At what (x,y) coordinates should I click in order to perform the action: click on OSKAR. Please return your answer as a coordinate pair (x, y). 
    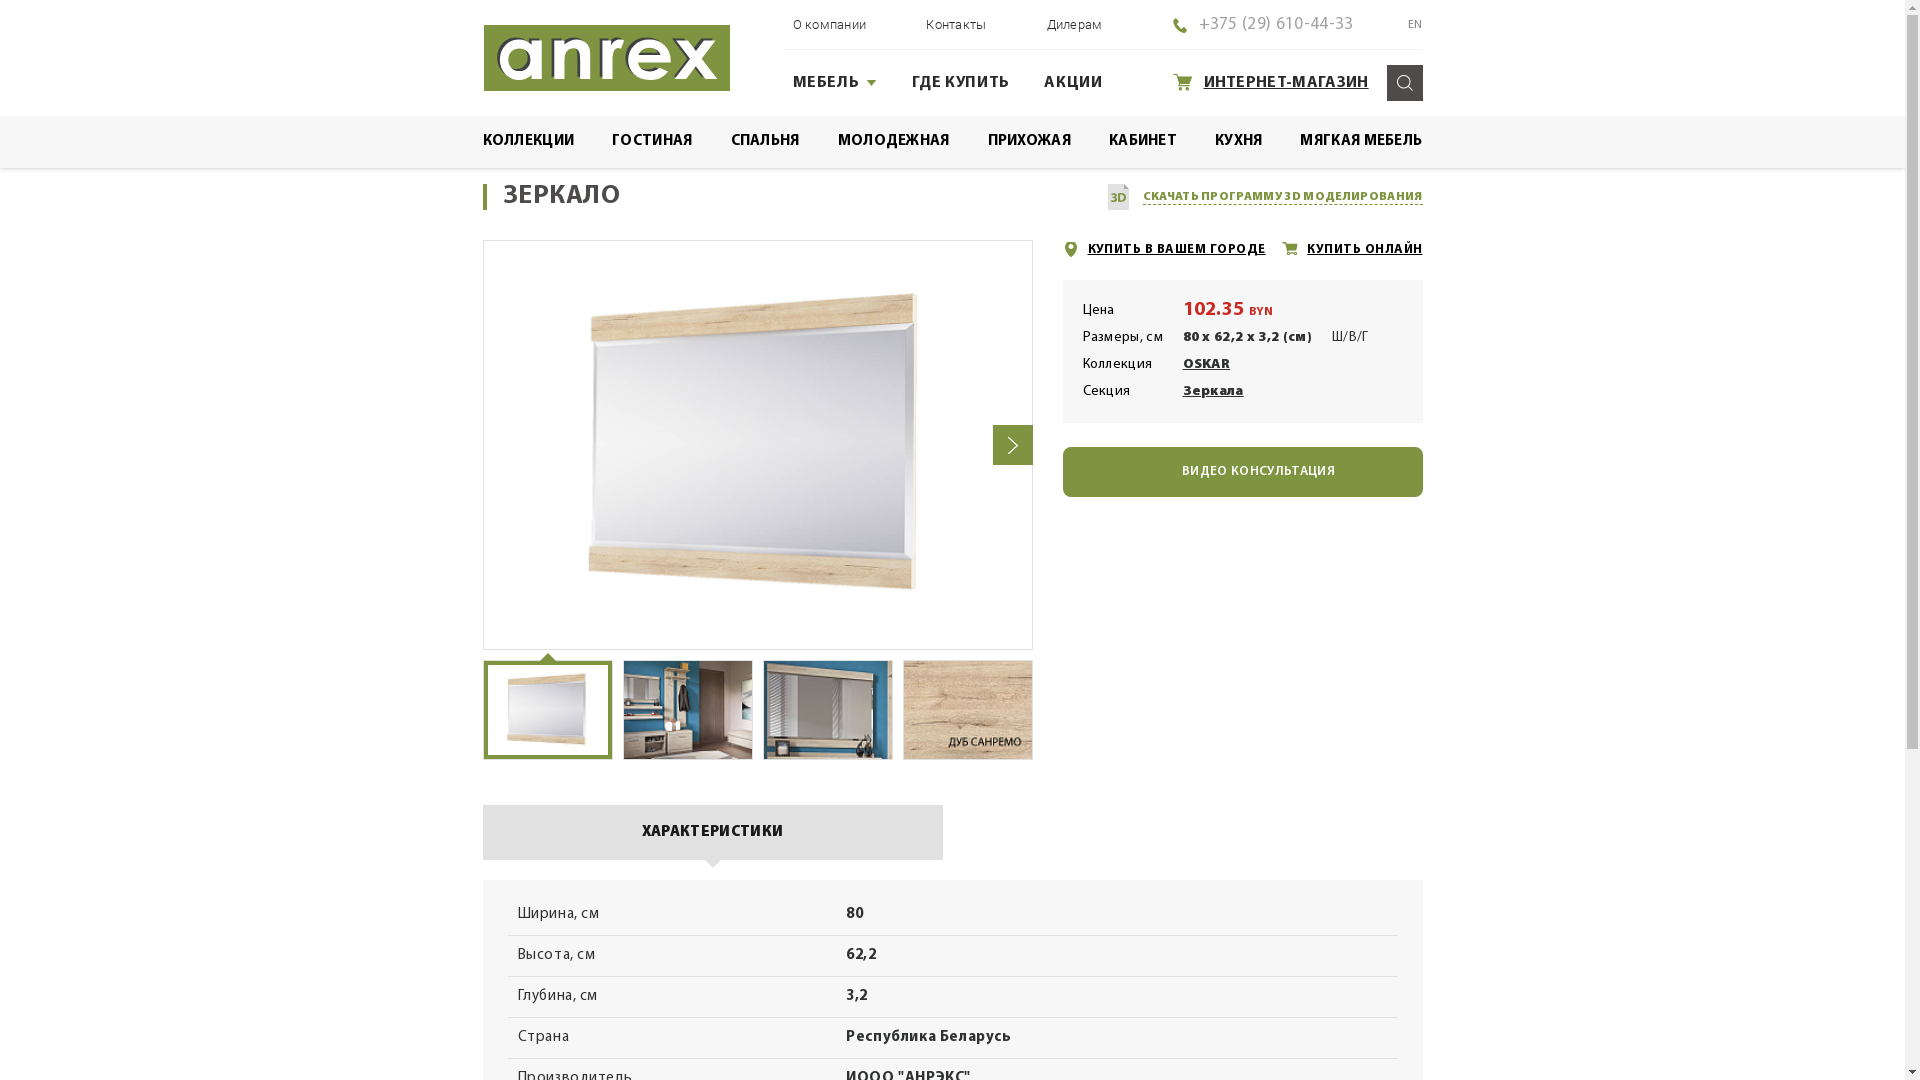
    Looking at the image, I should click on (1206, 365).